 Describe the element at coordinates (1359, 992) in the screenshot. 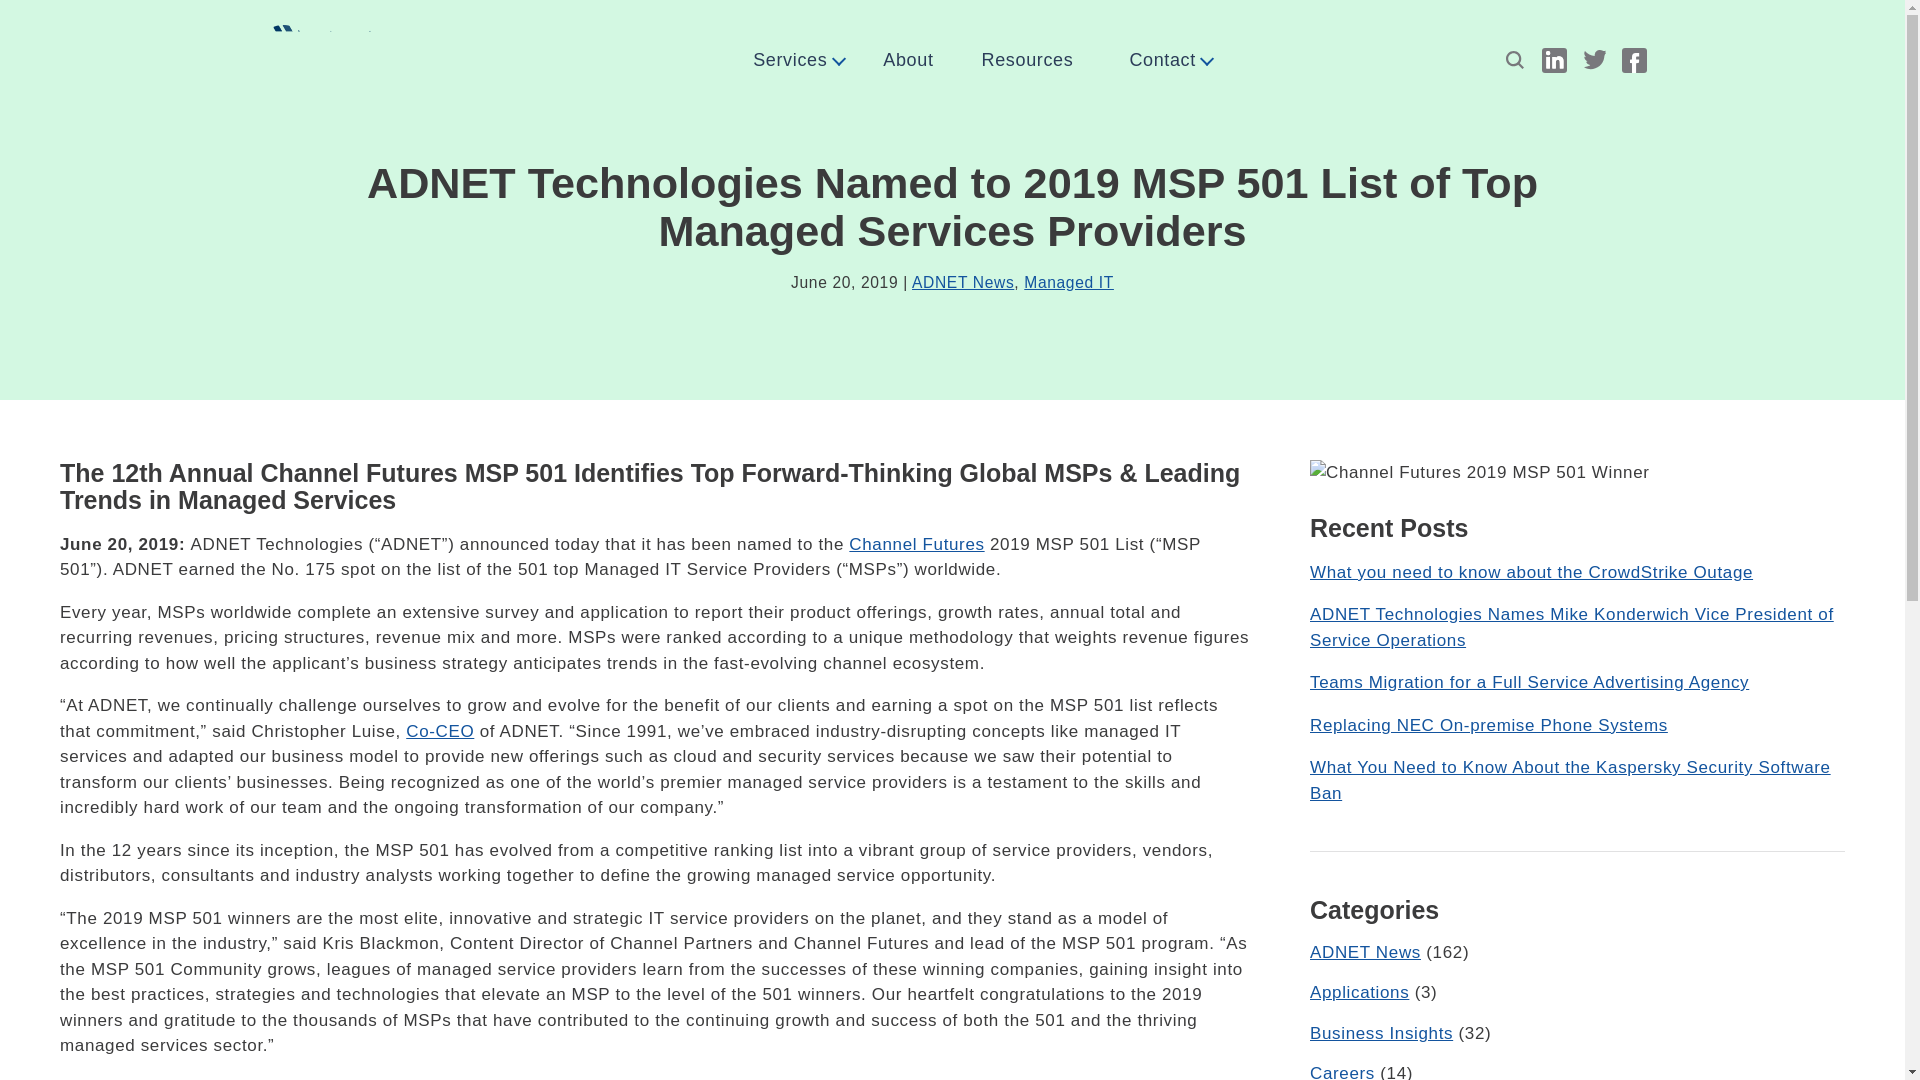

I see `Applications` at that location.